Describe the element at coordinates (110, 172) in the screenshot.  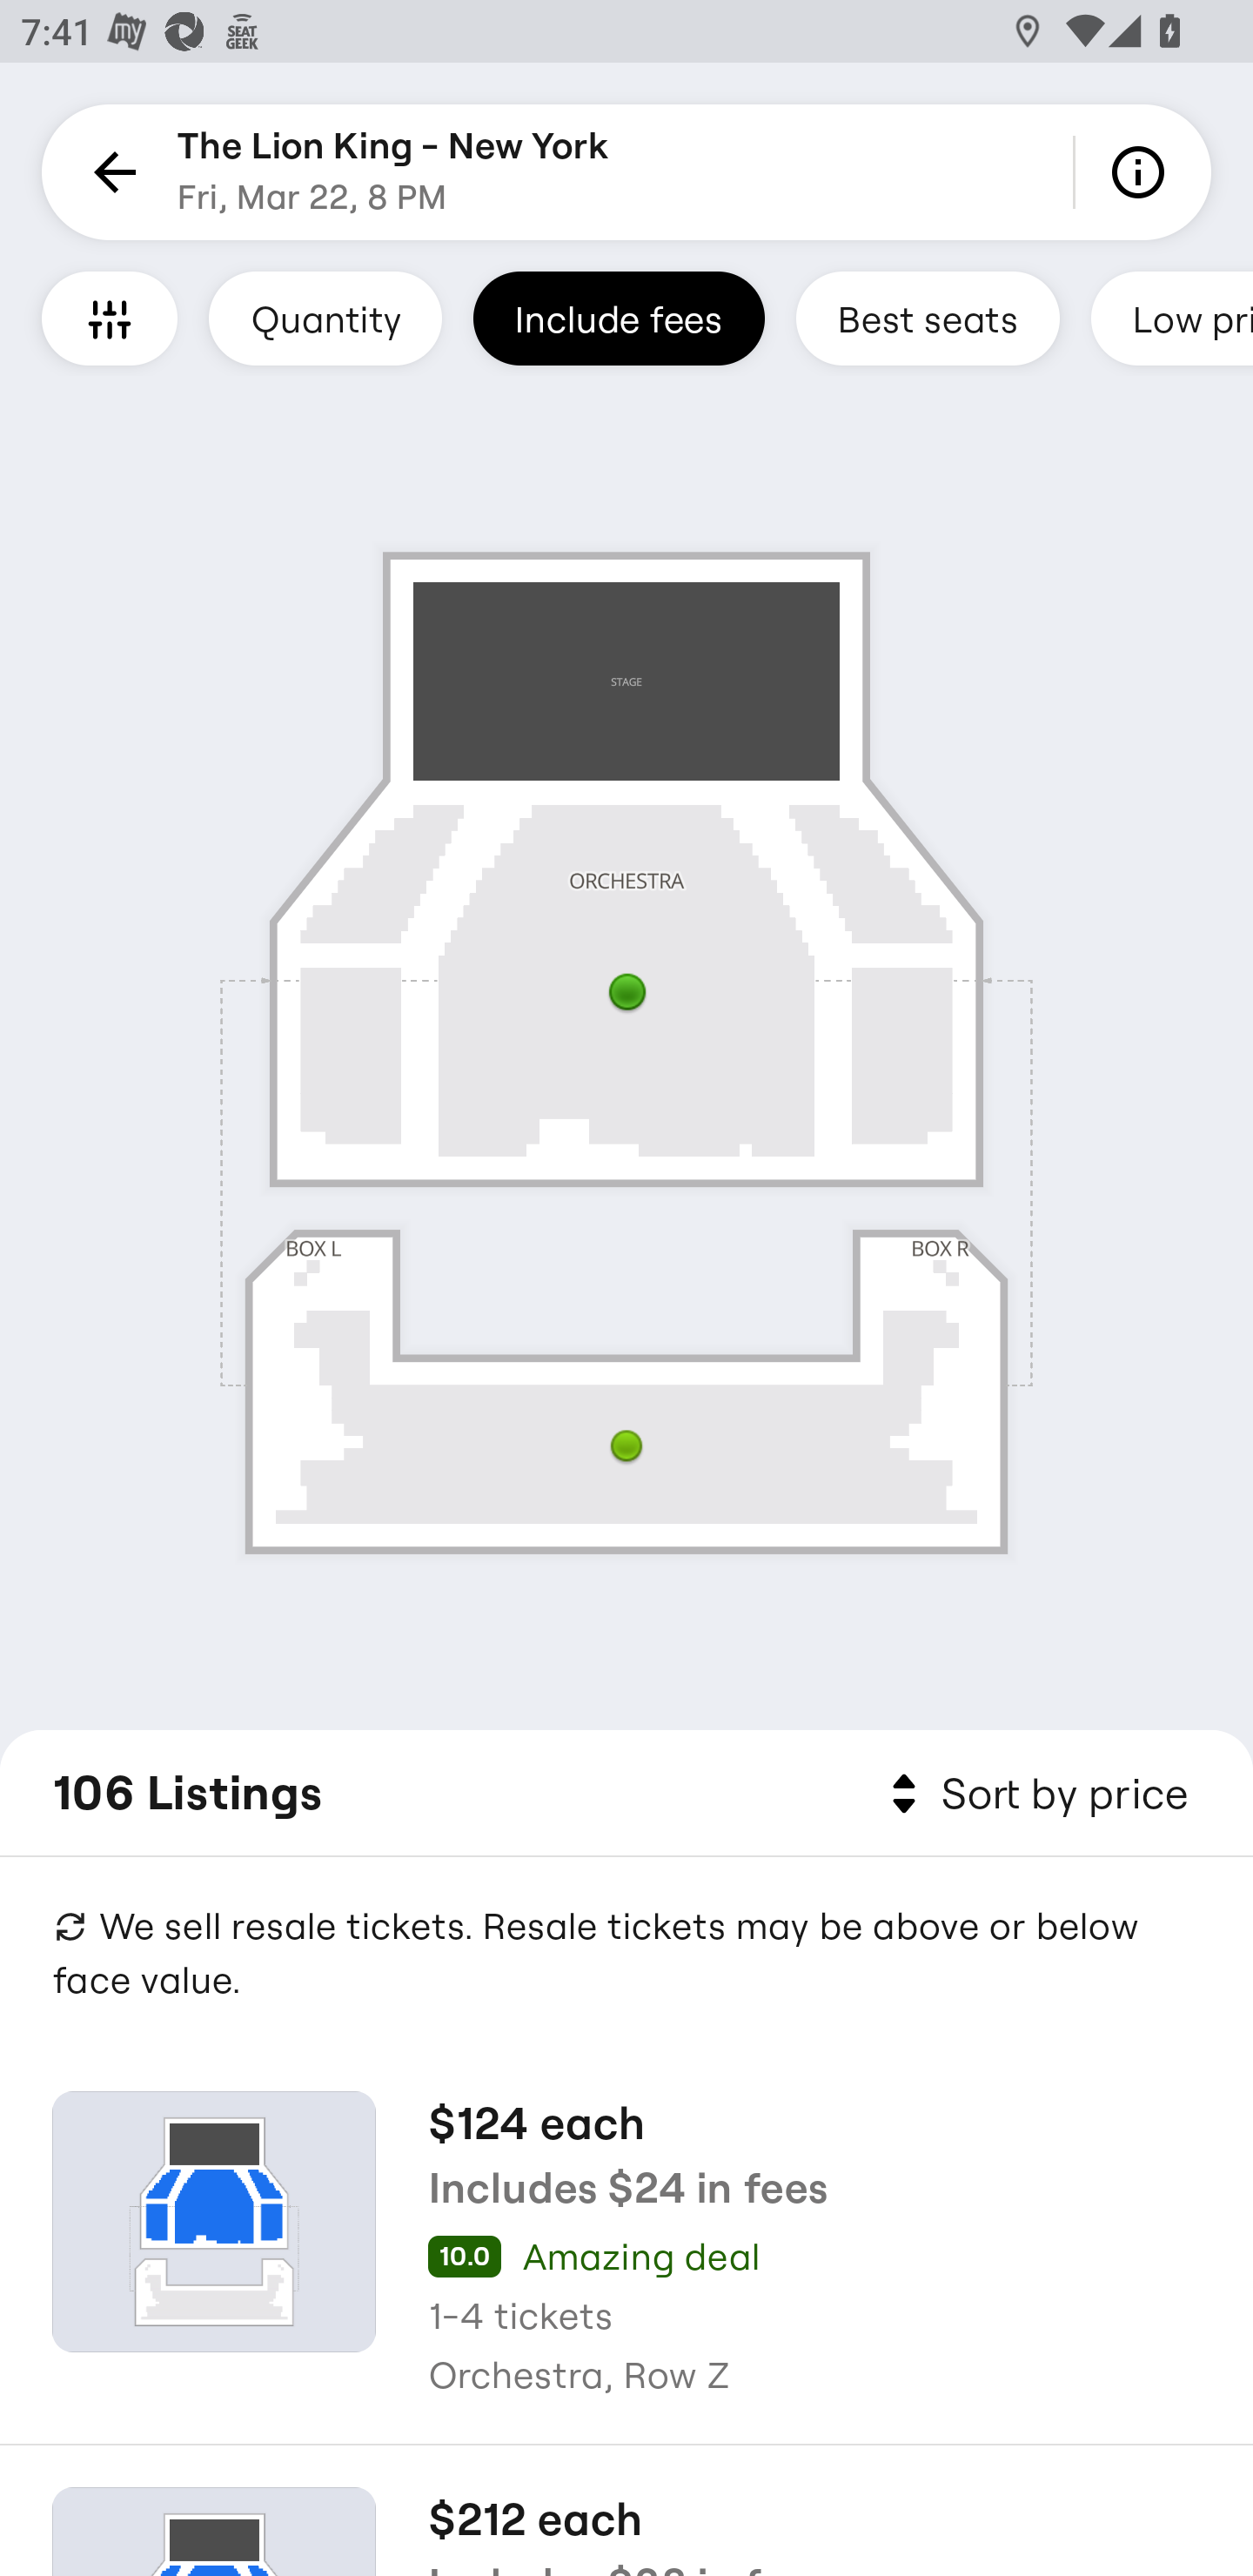
I see `Back` at that location.